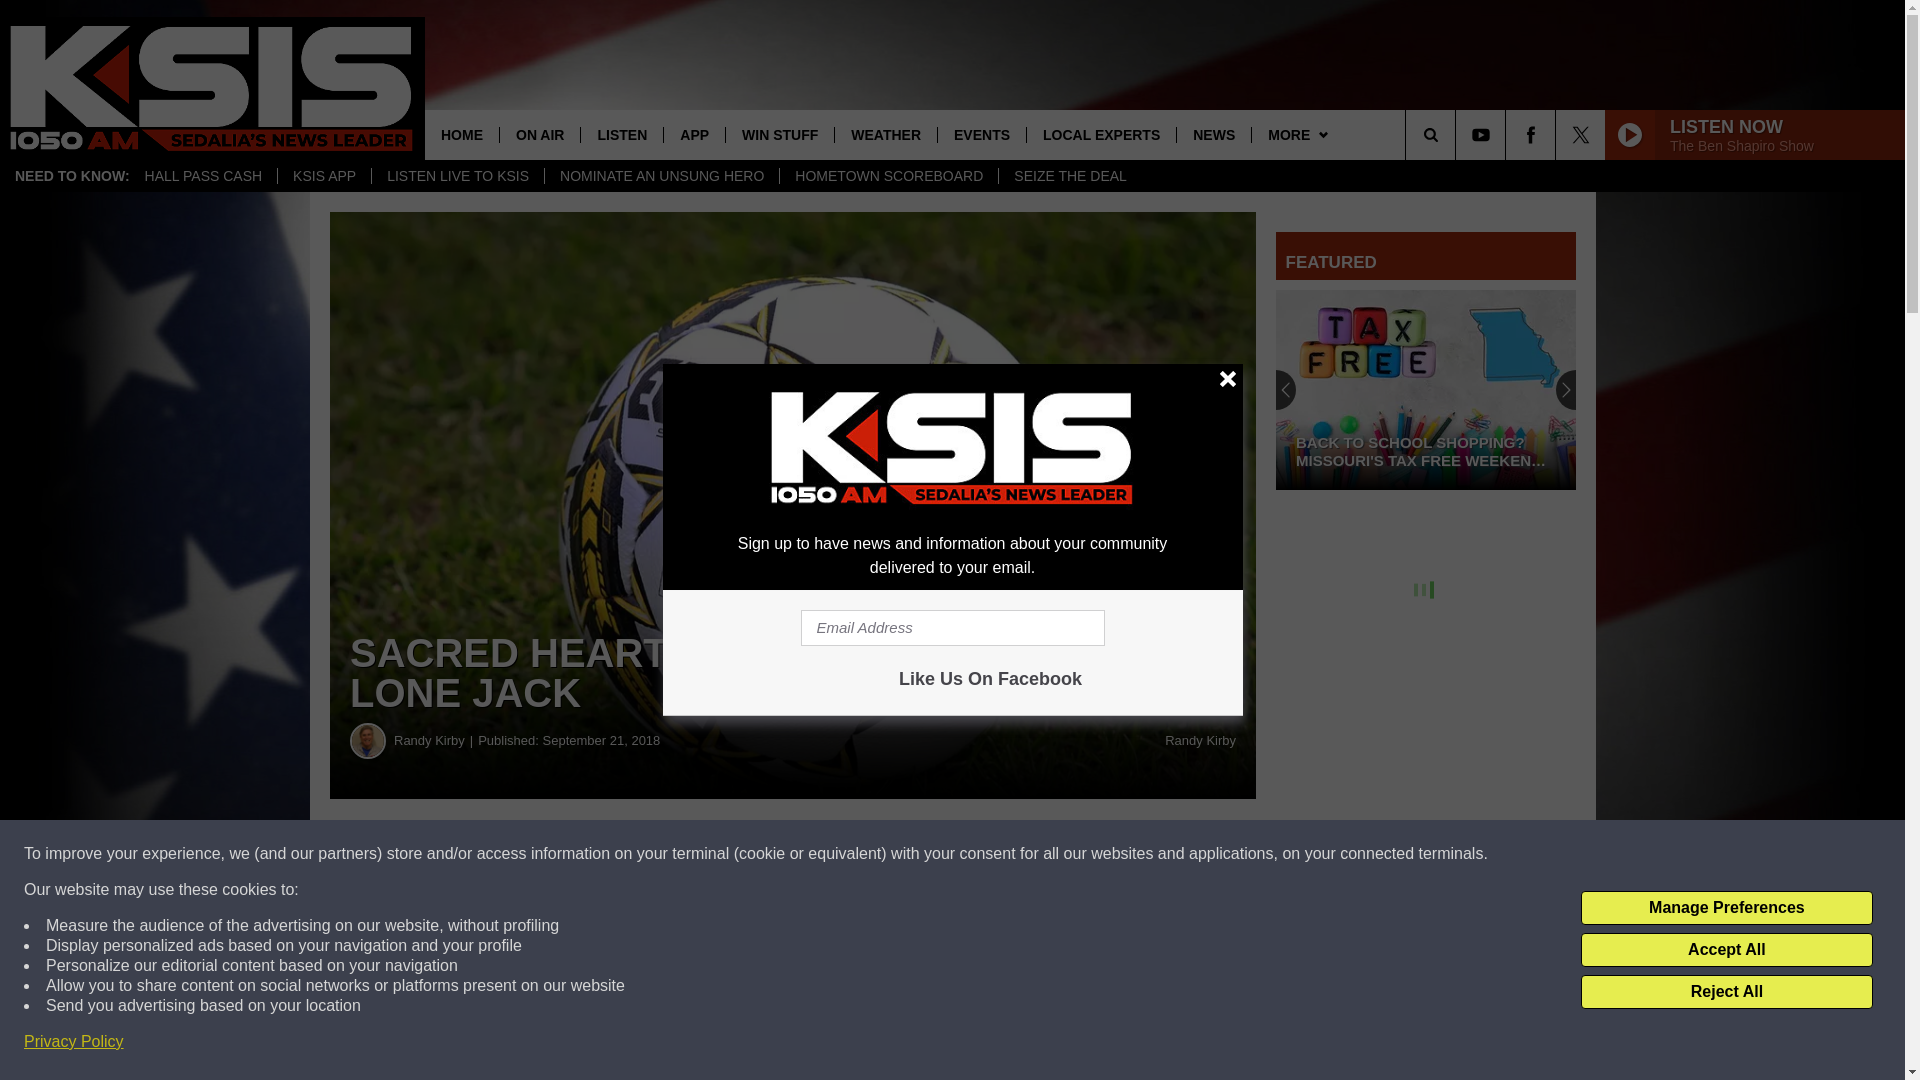  What do you see at coordinates (608, 854) in the screenshot?
I see `Share on Facebook` at bounding box center [608, 854].